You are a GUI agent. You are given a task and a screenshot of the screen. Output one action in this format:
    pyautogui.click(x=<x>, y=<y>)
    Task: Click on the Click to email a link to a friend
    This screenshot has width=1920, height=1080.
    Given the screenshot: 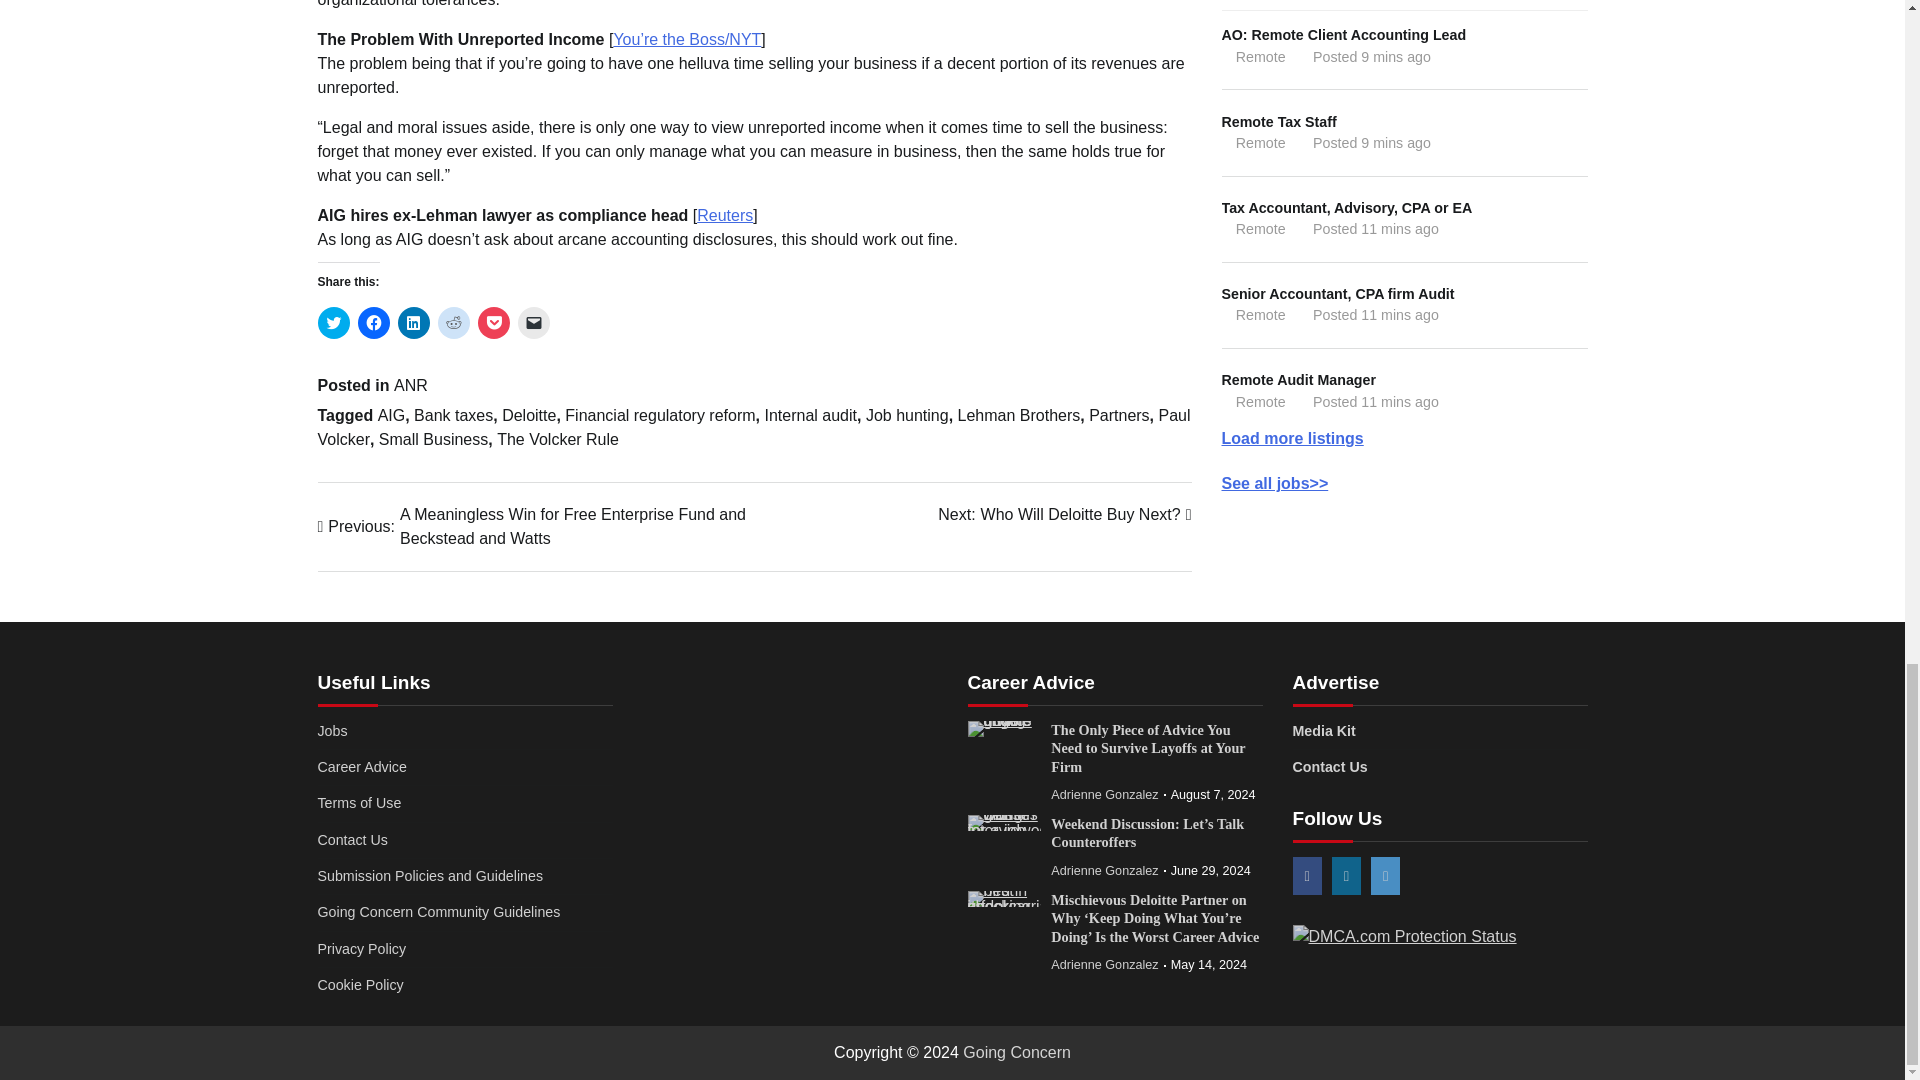 What is the action you would take?
    pyautogui.click(x=534, y=322)
    